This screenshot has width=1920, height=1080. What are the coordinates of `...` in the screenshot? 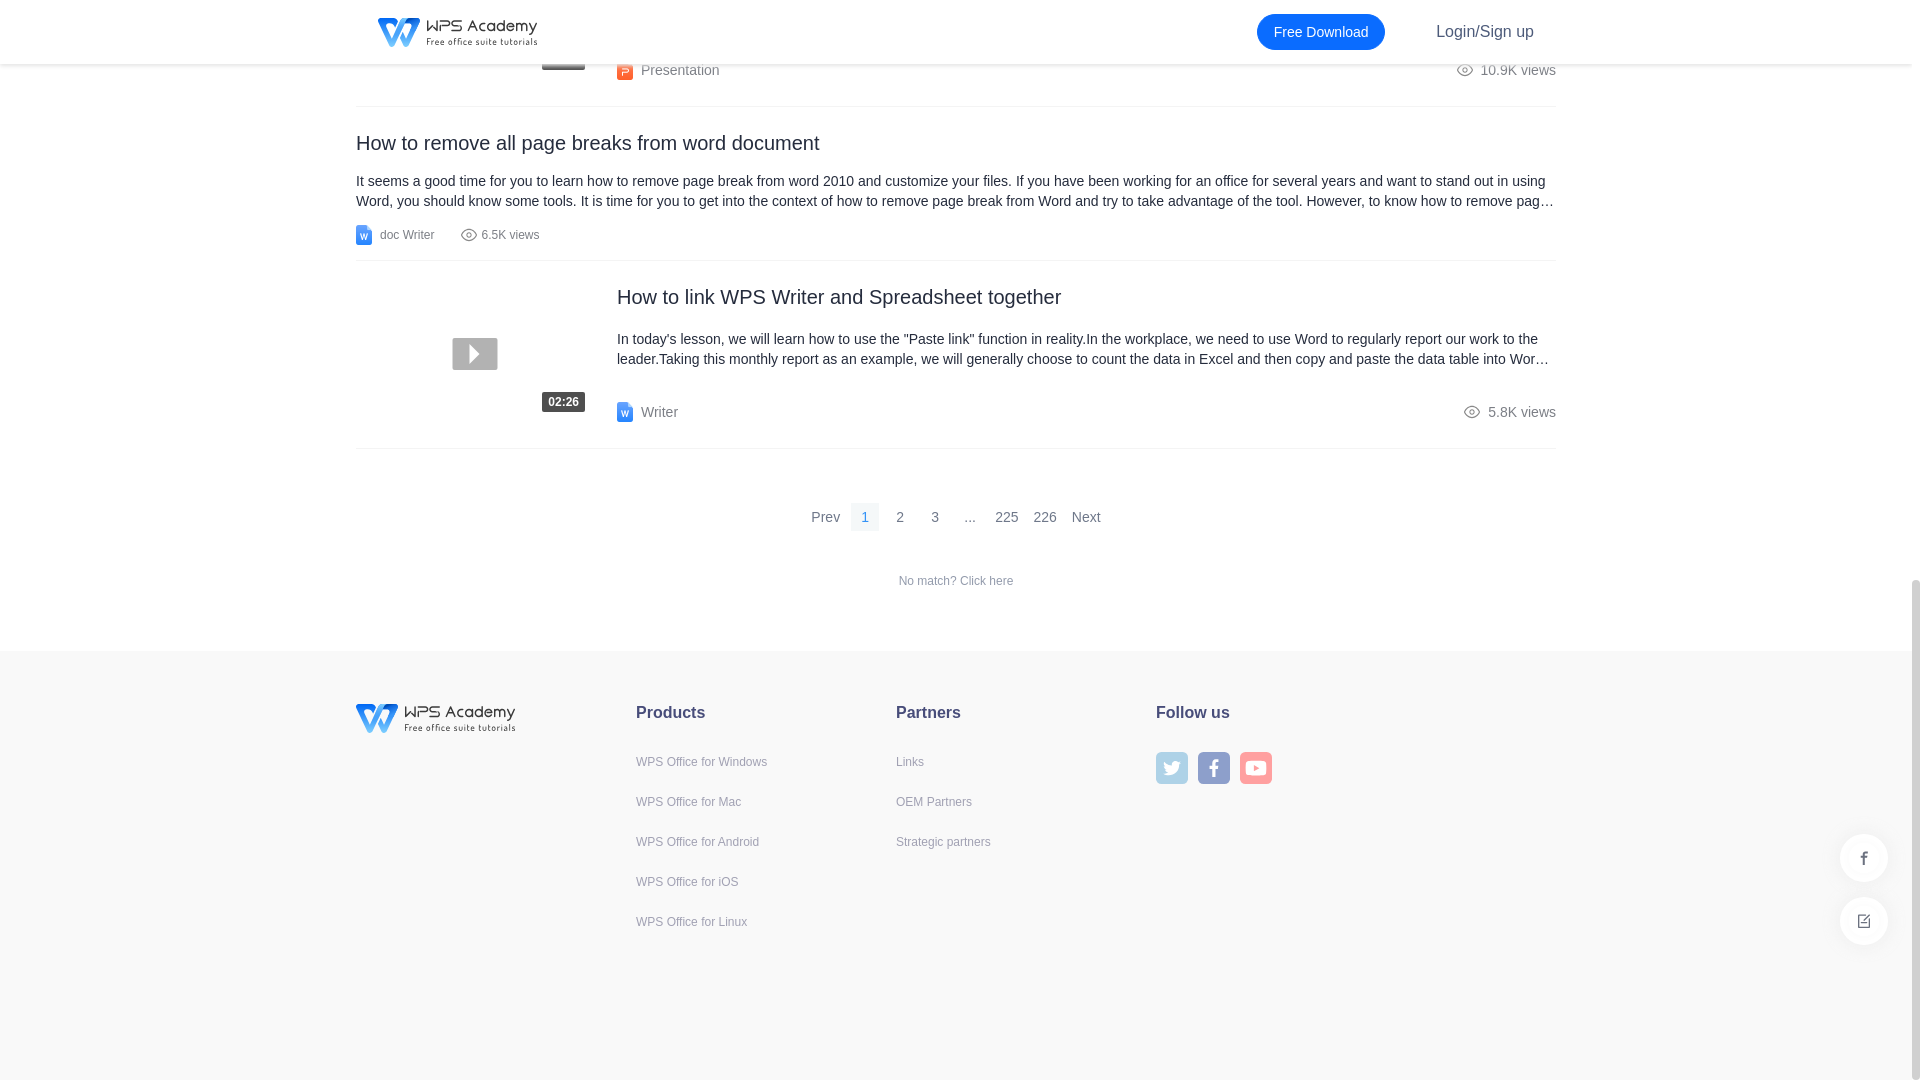 It's located at (486, 40).